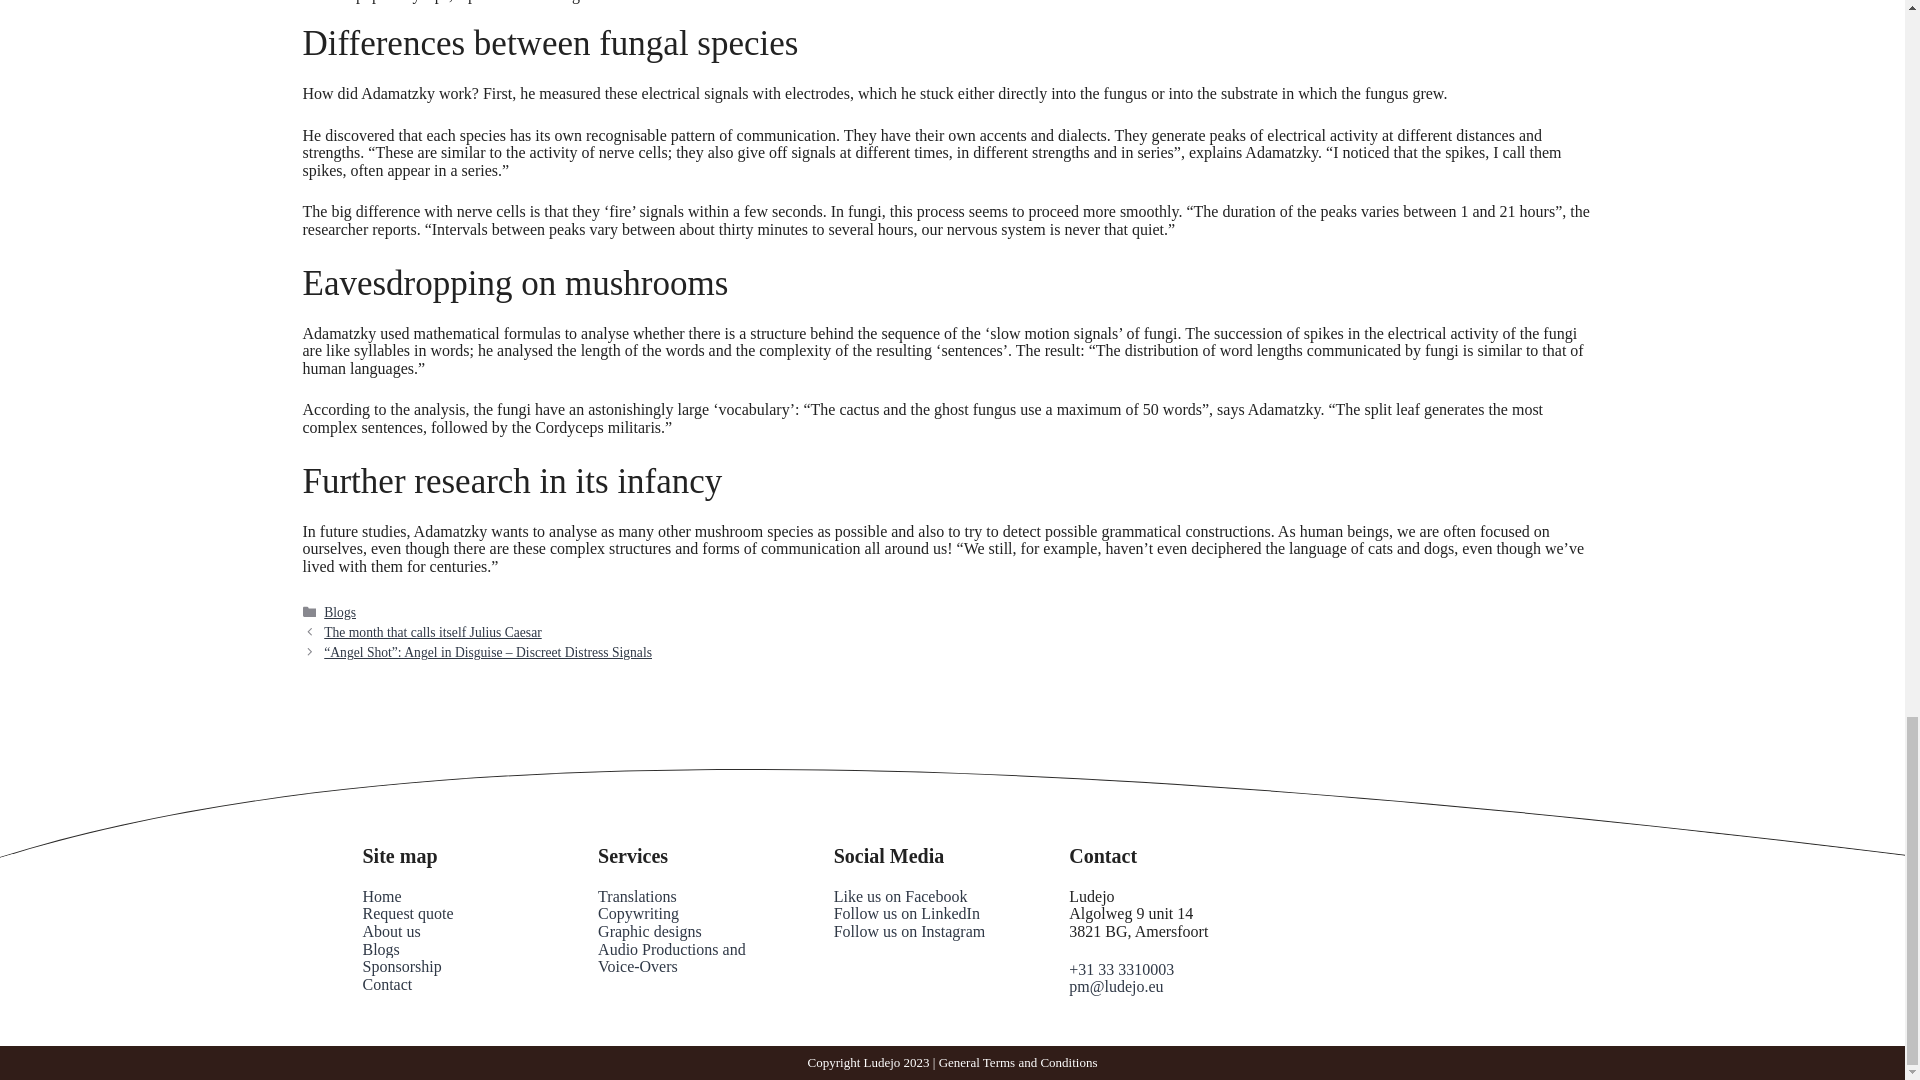 The image size is (1920, 1080). I want to click on Blogs, so click(340, 612).